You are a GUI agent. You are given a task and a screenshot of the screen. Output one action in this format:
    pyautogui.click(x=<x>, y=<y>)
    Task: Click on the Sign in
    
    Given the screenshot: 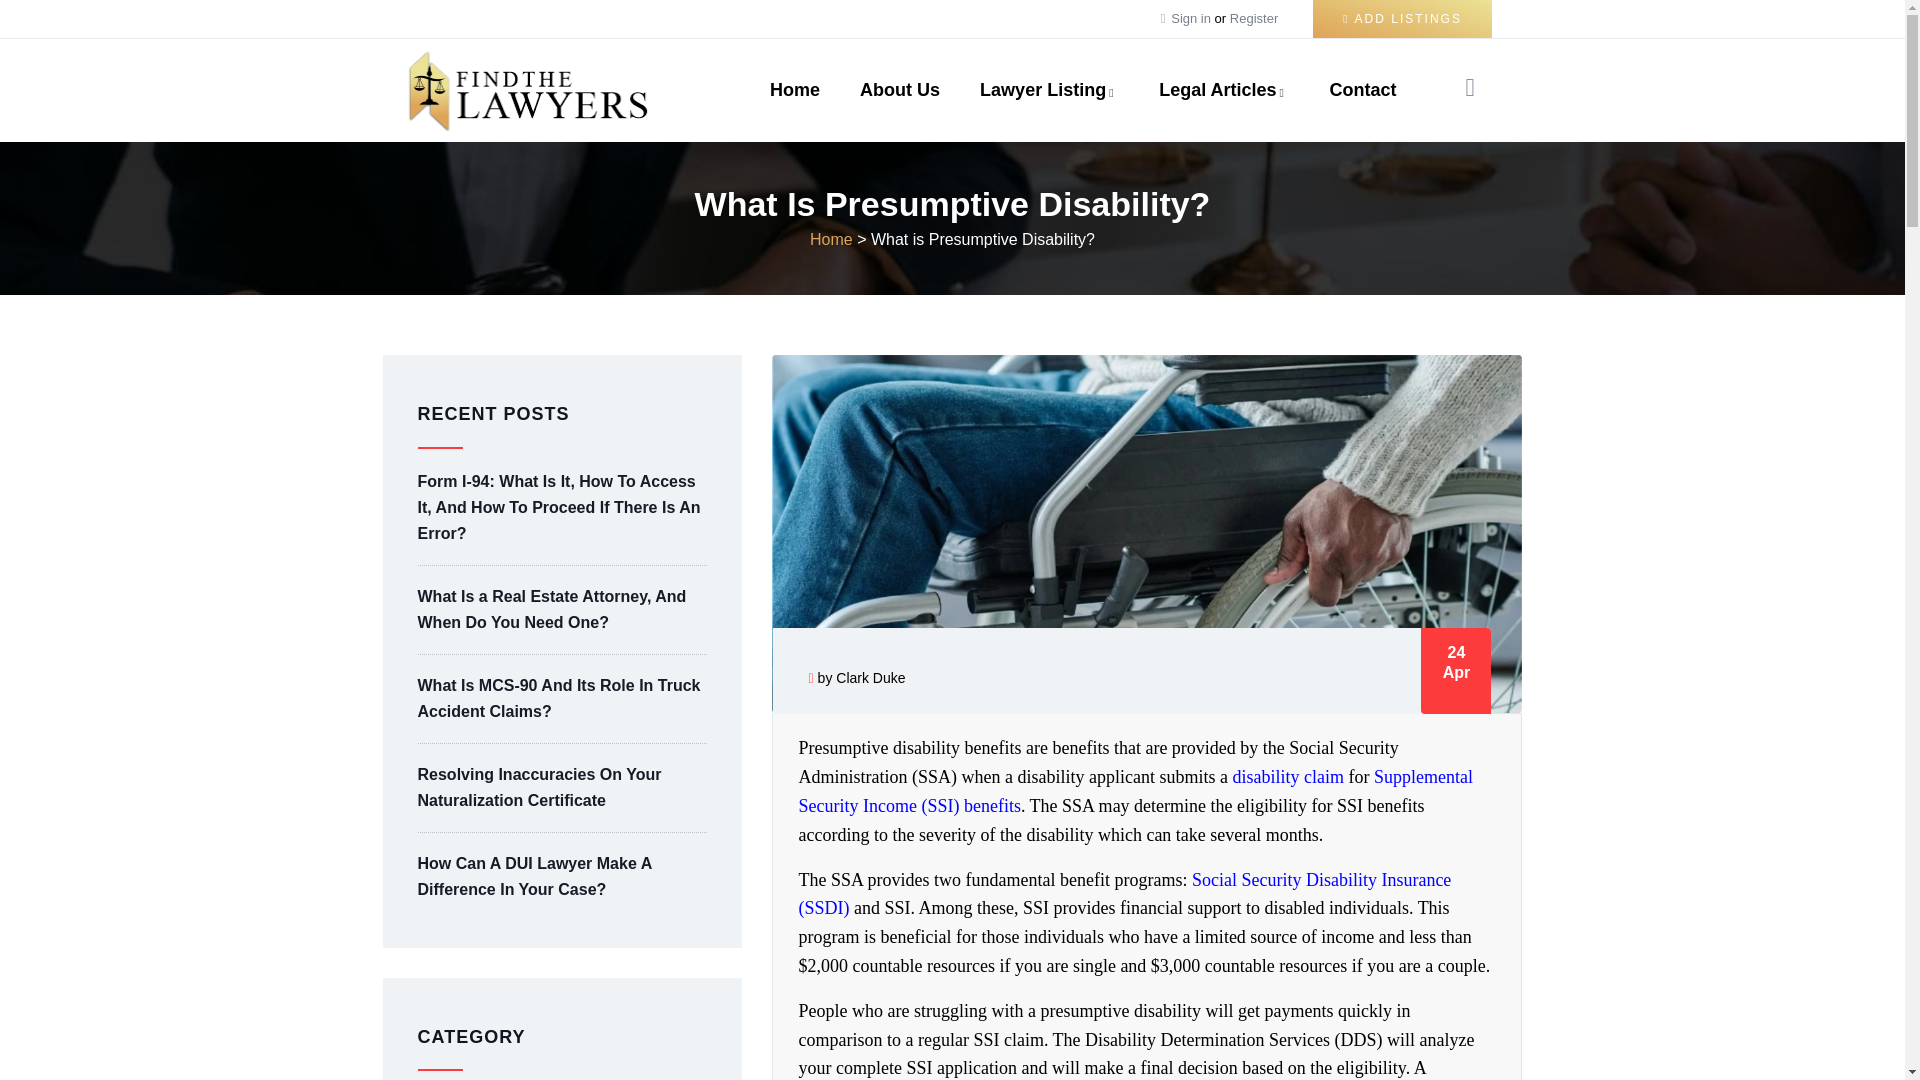 What is the action you would take?
    pyautogui.click(x=1192, y=18)
    